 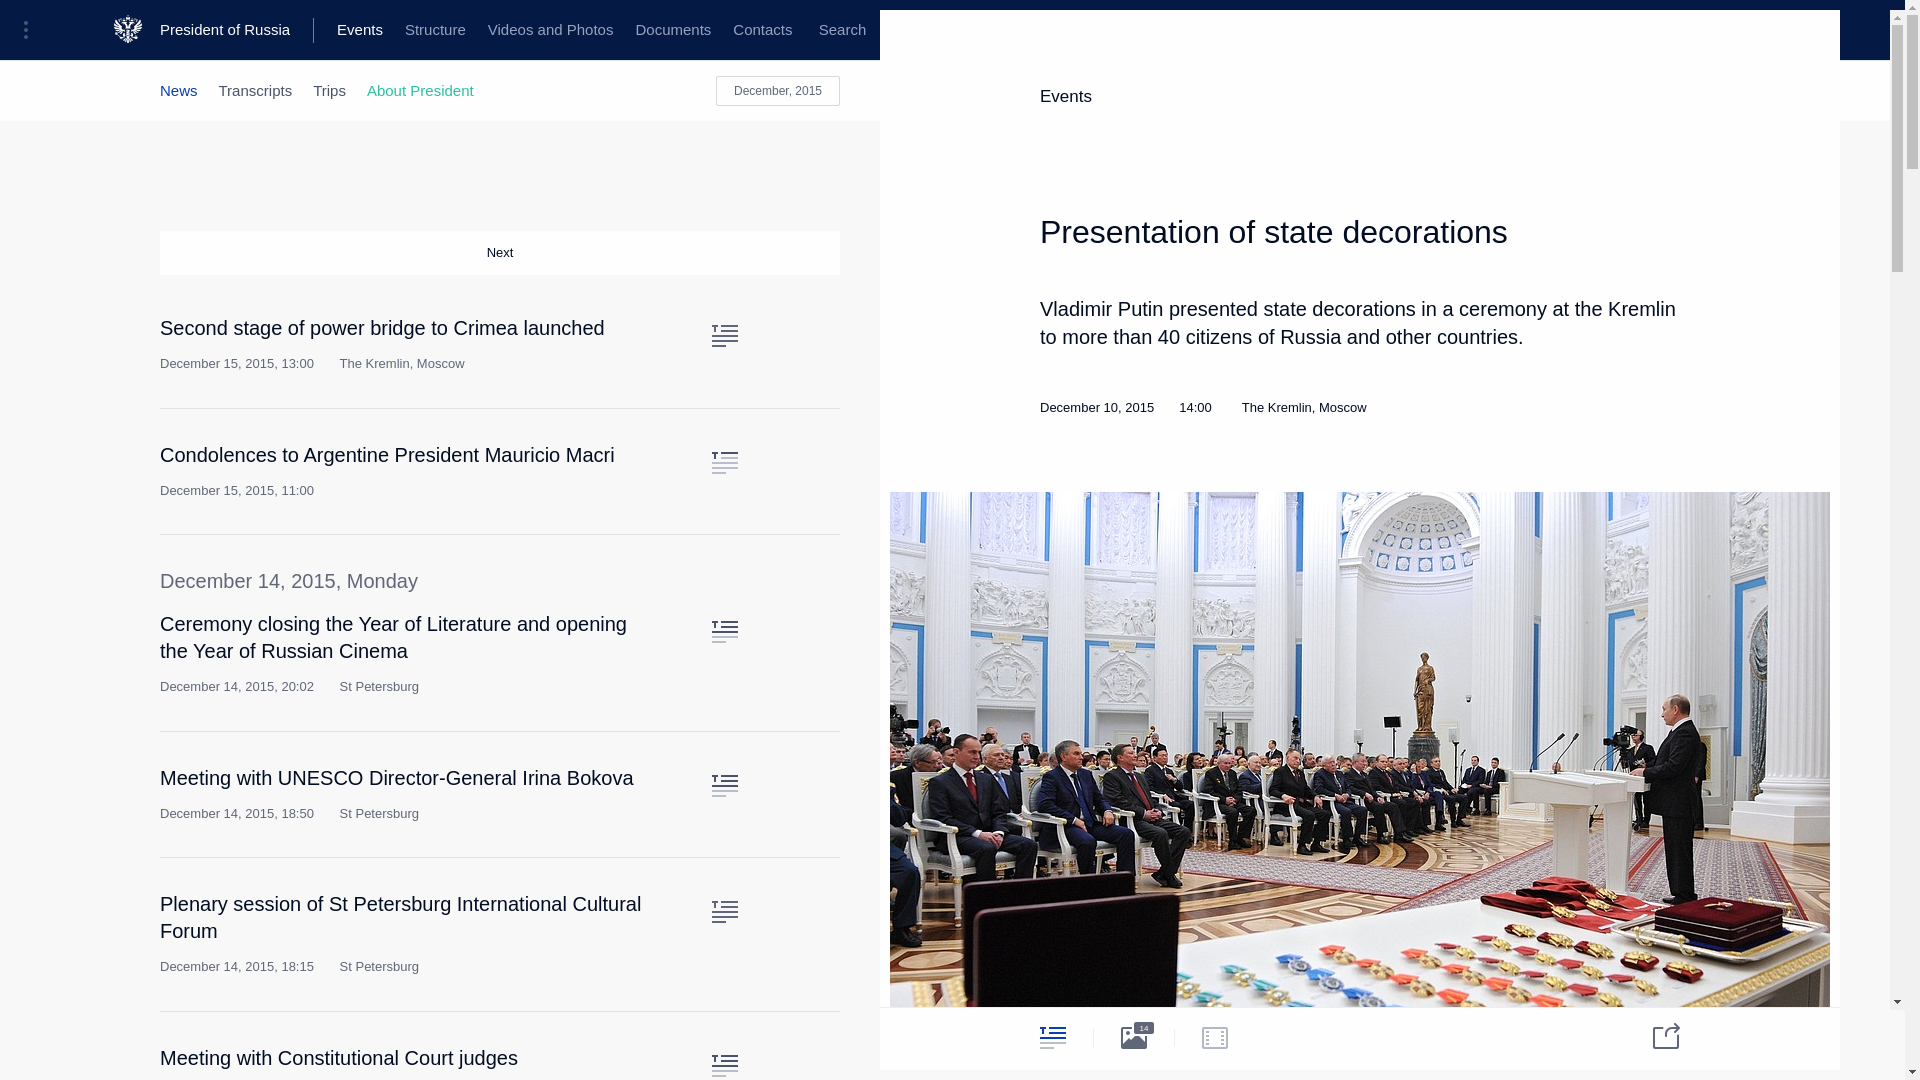 What do you see at coordinates (724, 336) in the screenshot?
I see `Text of the article` at bounding box center [724, 336].